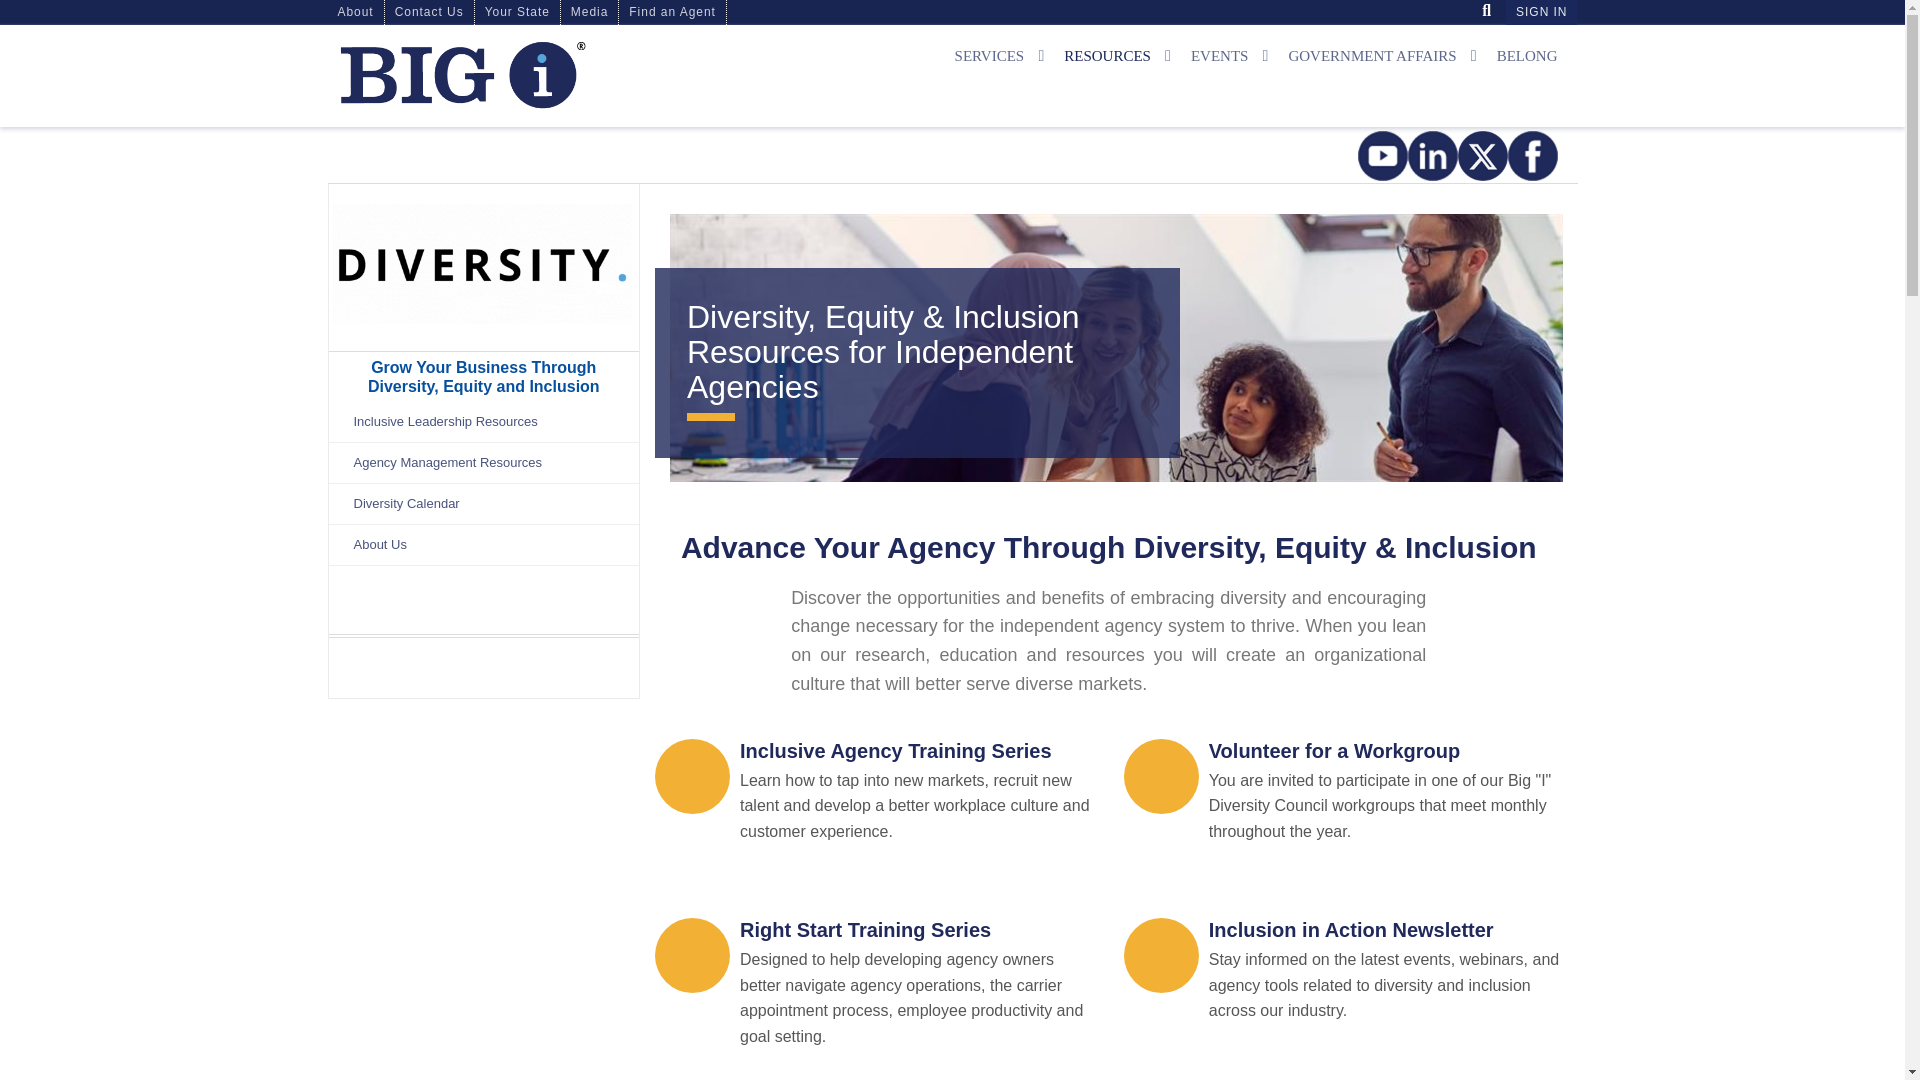  I want to click on SIGN IN, so click(1540, 12).